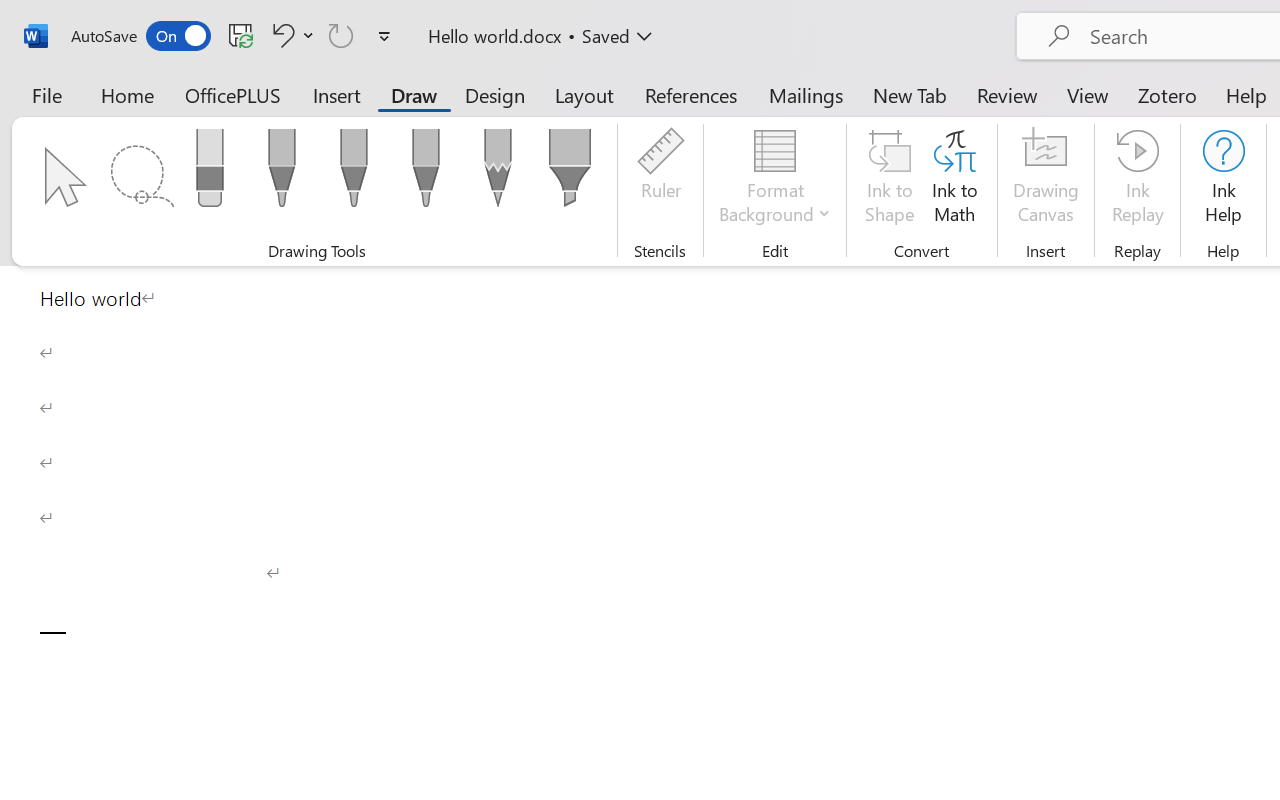 The image size is (1280, 800). Describe the element at coordinates (426, 174) in the screenshot. I see `Pen: Galaxy, 1 mm` at that location.